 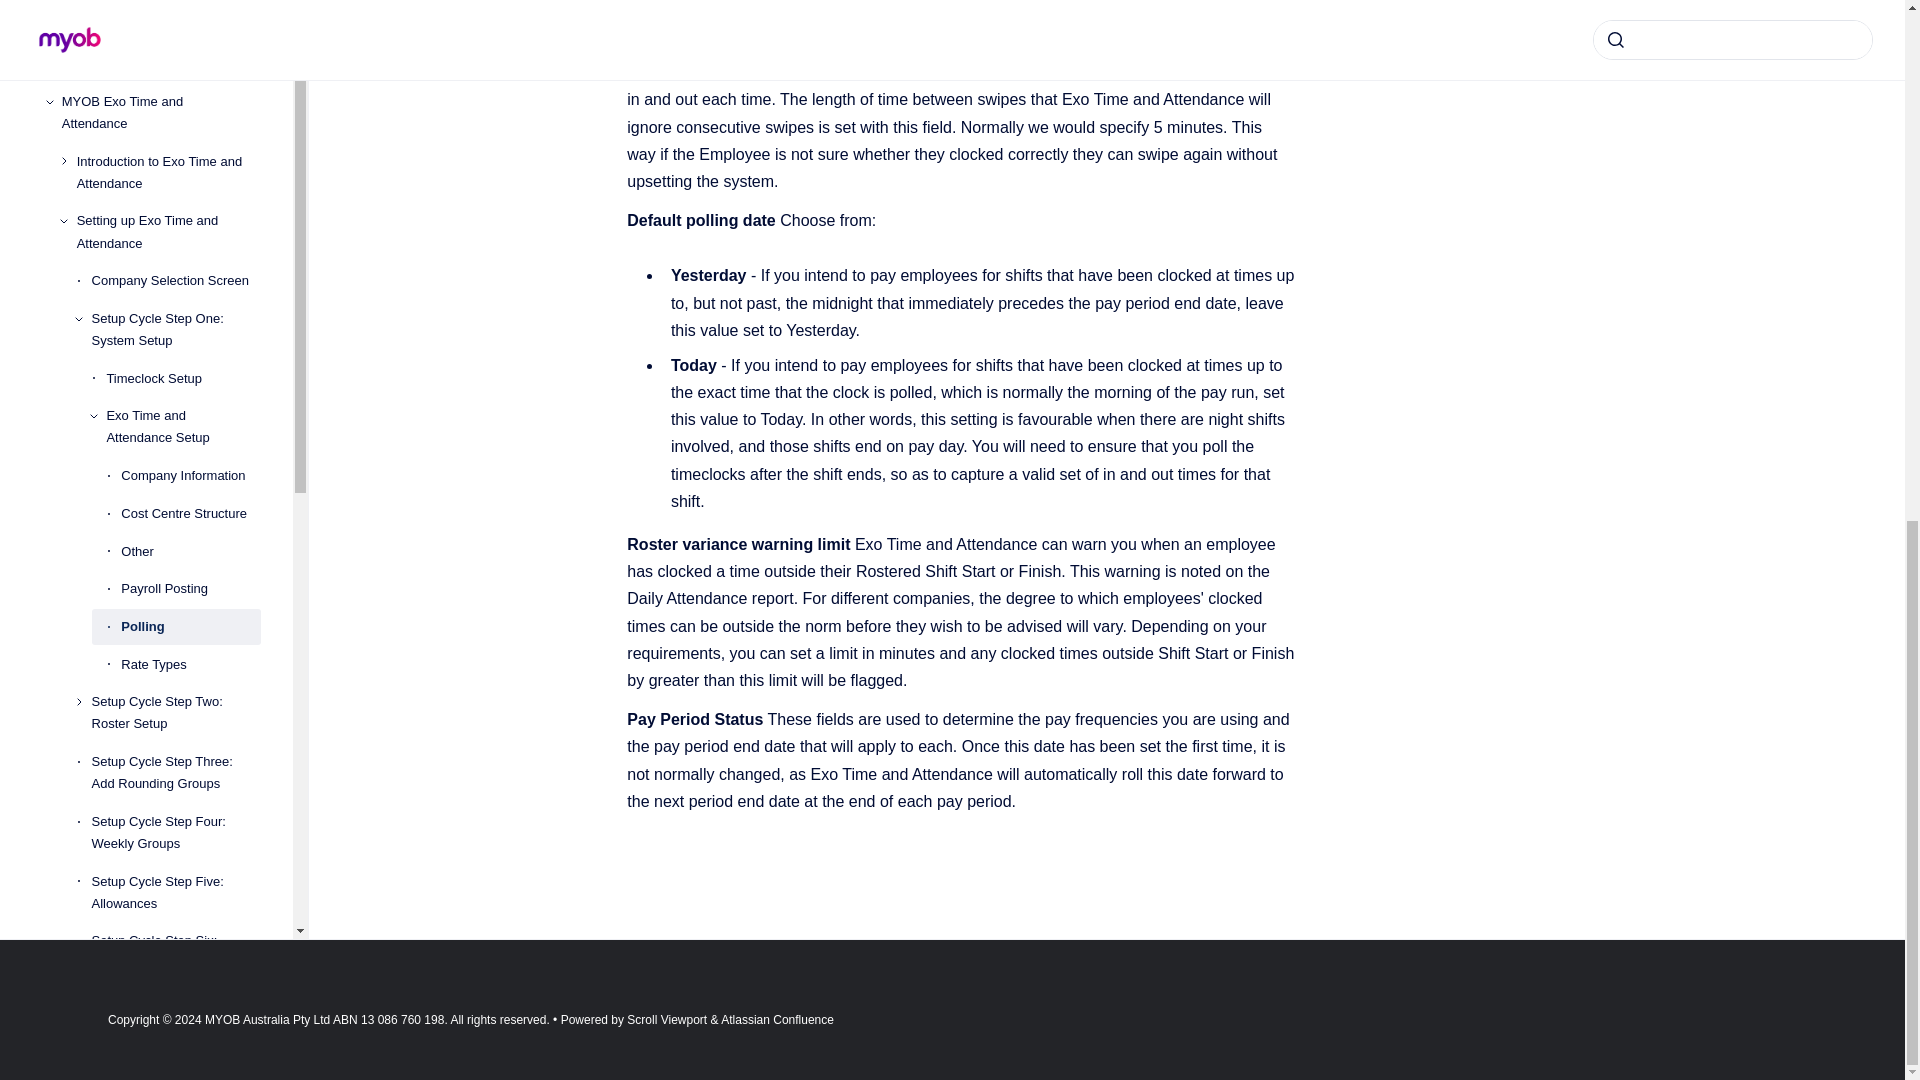 What do you see at coordinates (176, 89) in the screenshot?
I see `Setup Cycle Step Six: Statutory Holiday Groups` at bounding box center [176, 89].